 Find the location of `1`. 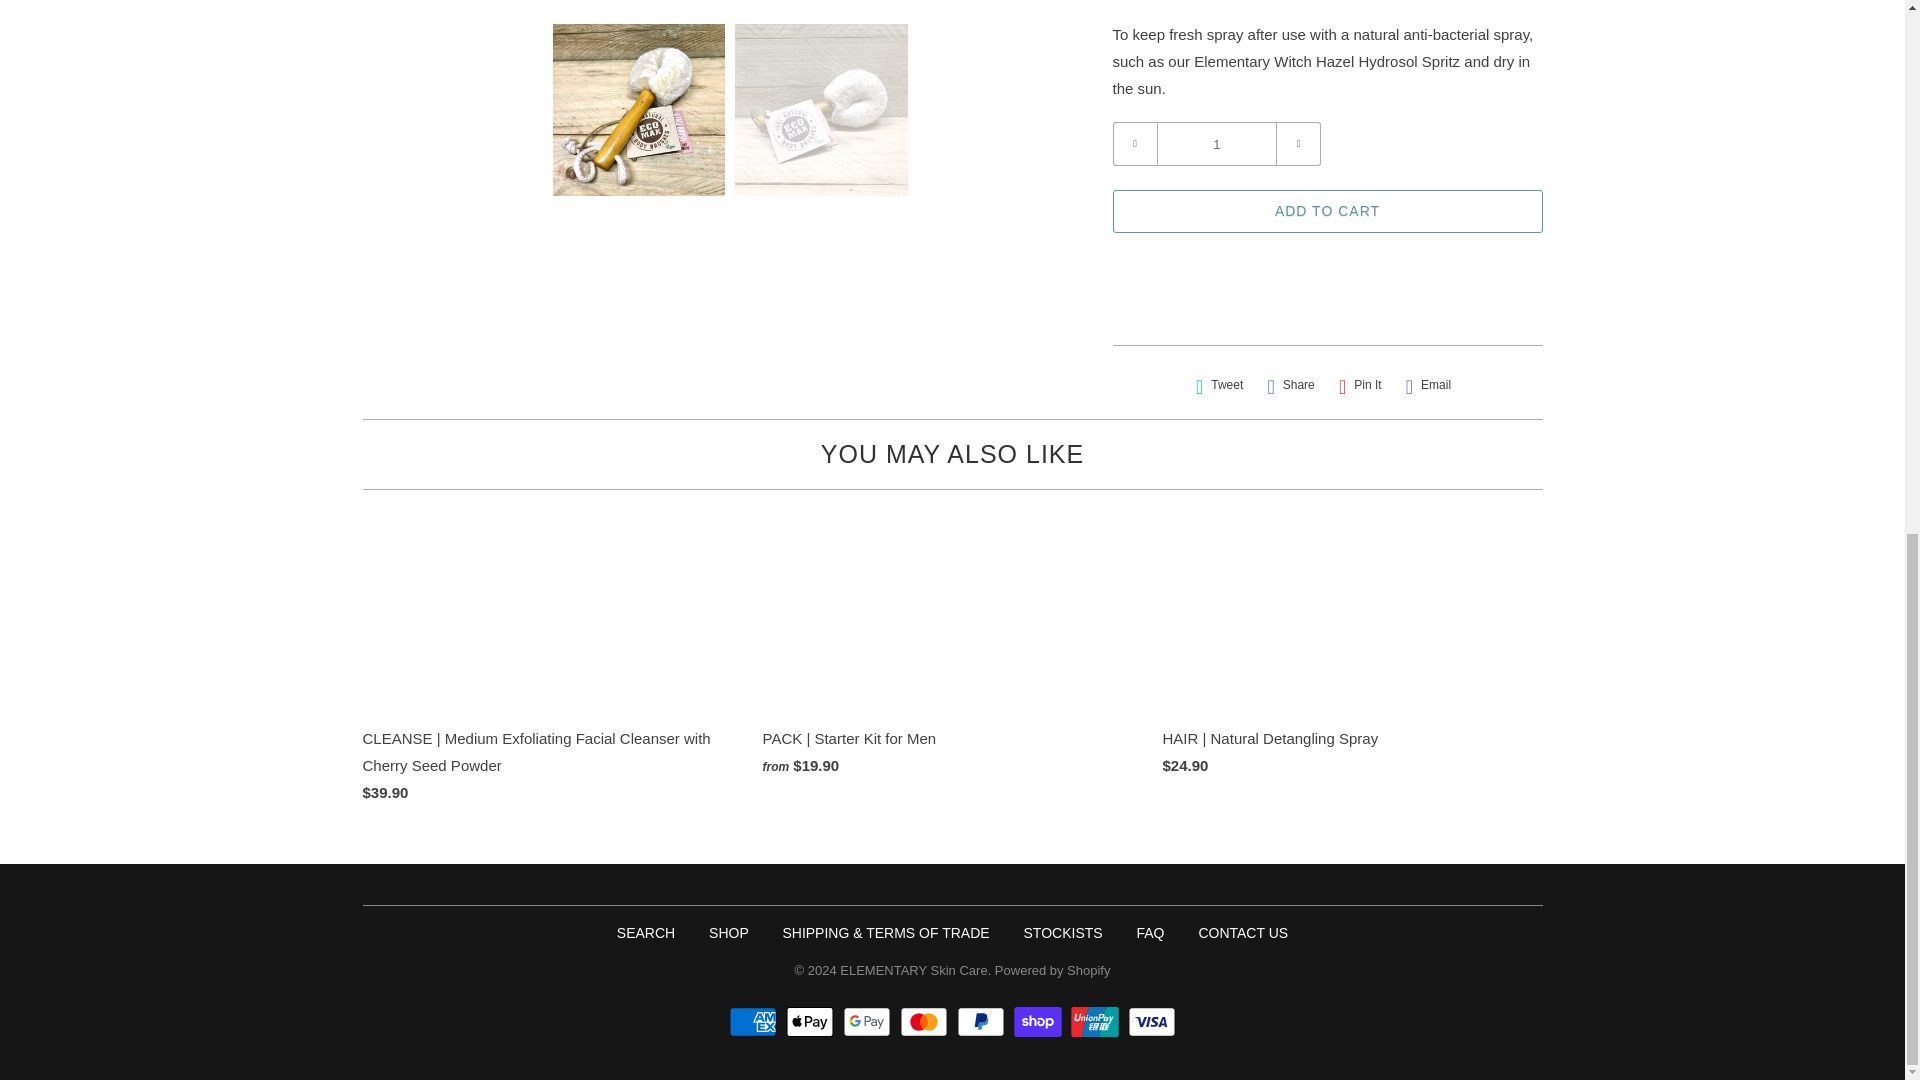

1 is located at coordinates (1216, 144).